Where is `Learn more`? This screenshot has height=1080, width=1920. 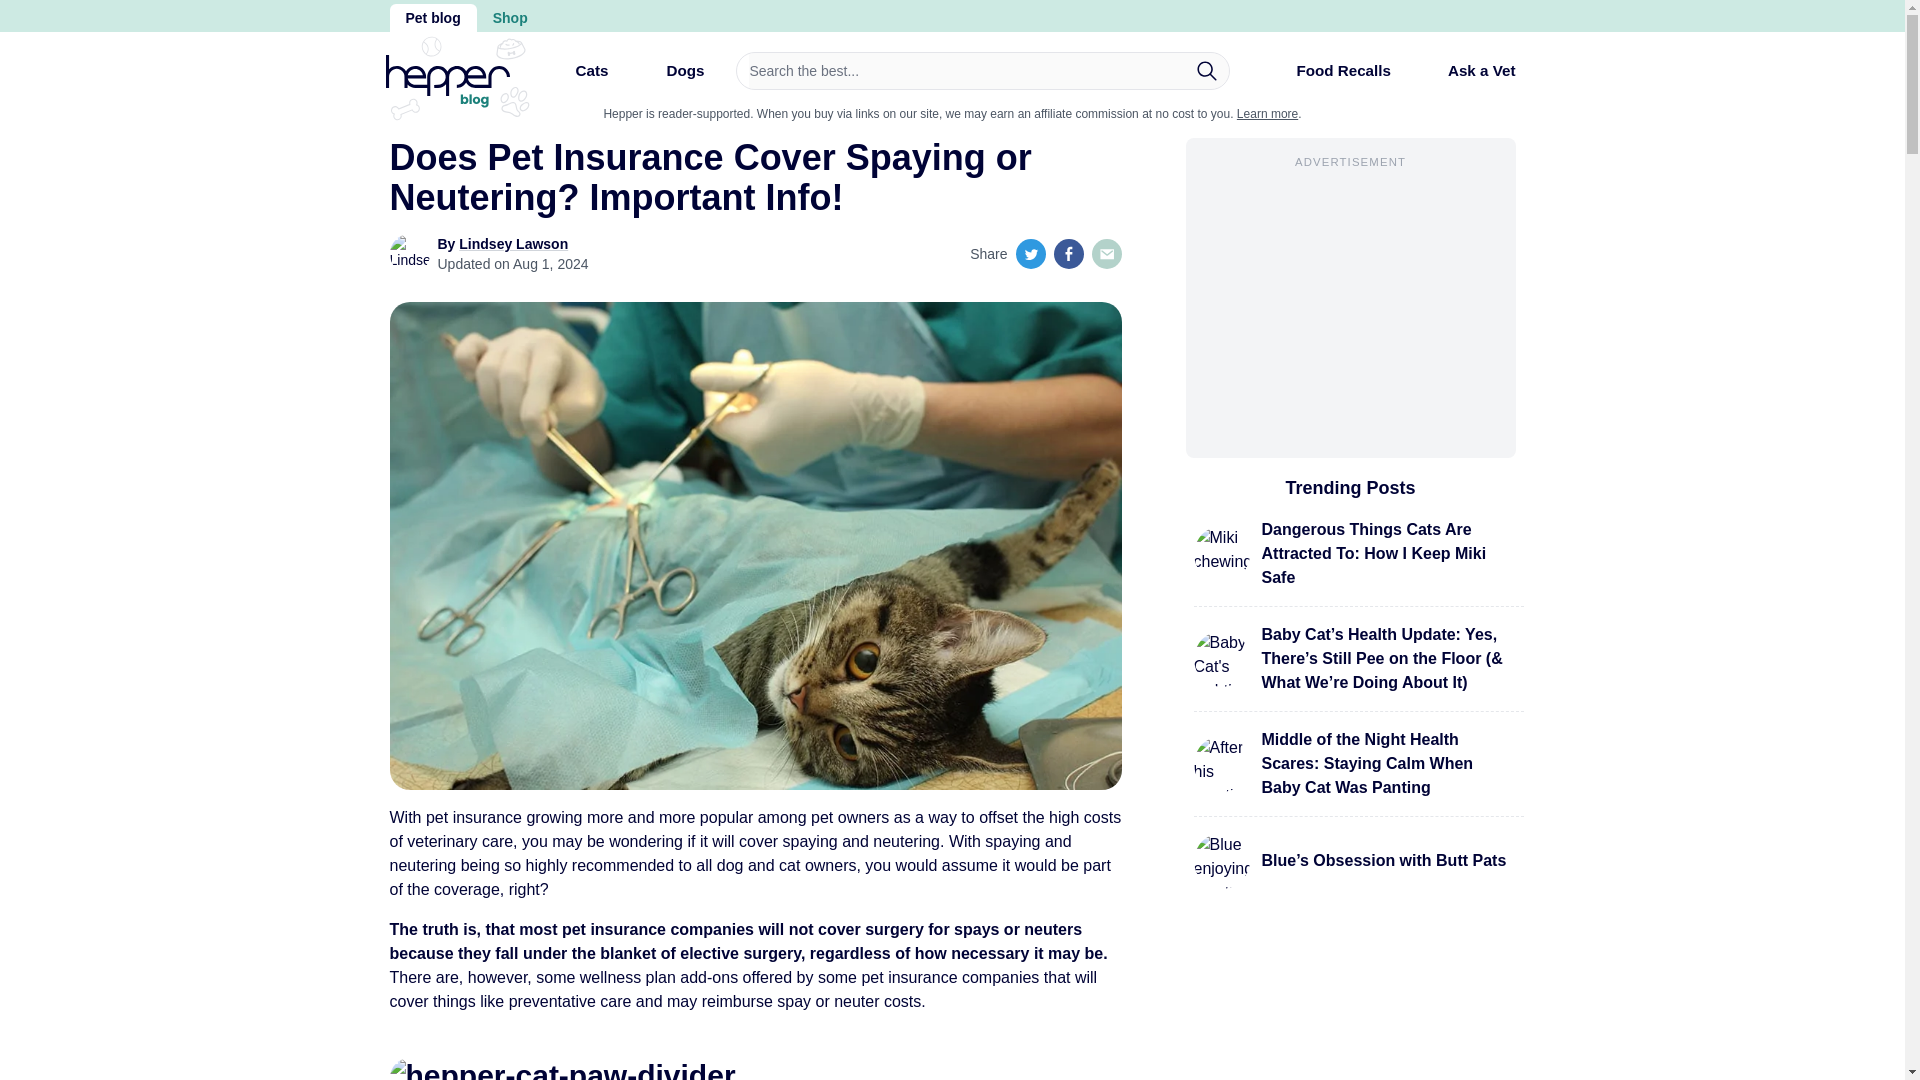 Learn more is located at coordinates (1266, 113).